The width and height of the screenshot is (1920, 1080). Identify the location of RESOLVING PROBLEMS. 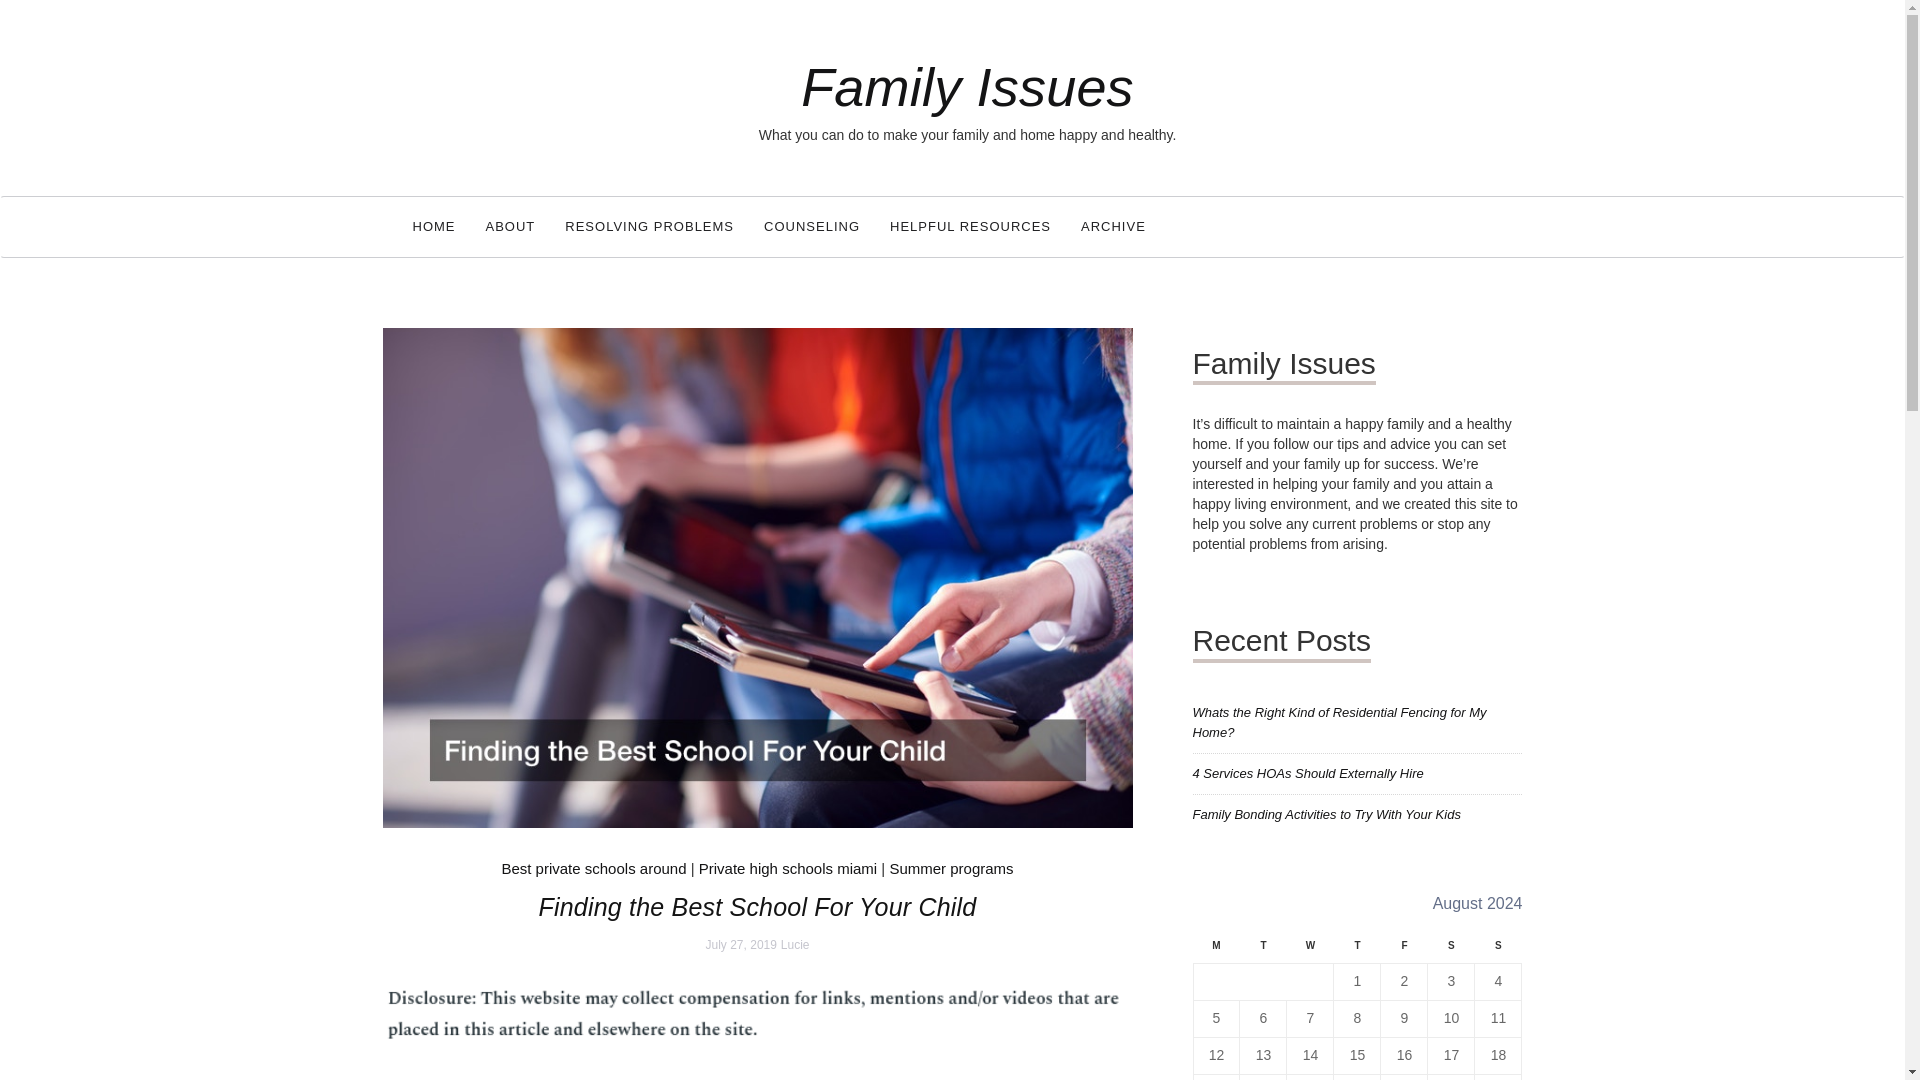
(648, 226).